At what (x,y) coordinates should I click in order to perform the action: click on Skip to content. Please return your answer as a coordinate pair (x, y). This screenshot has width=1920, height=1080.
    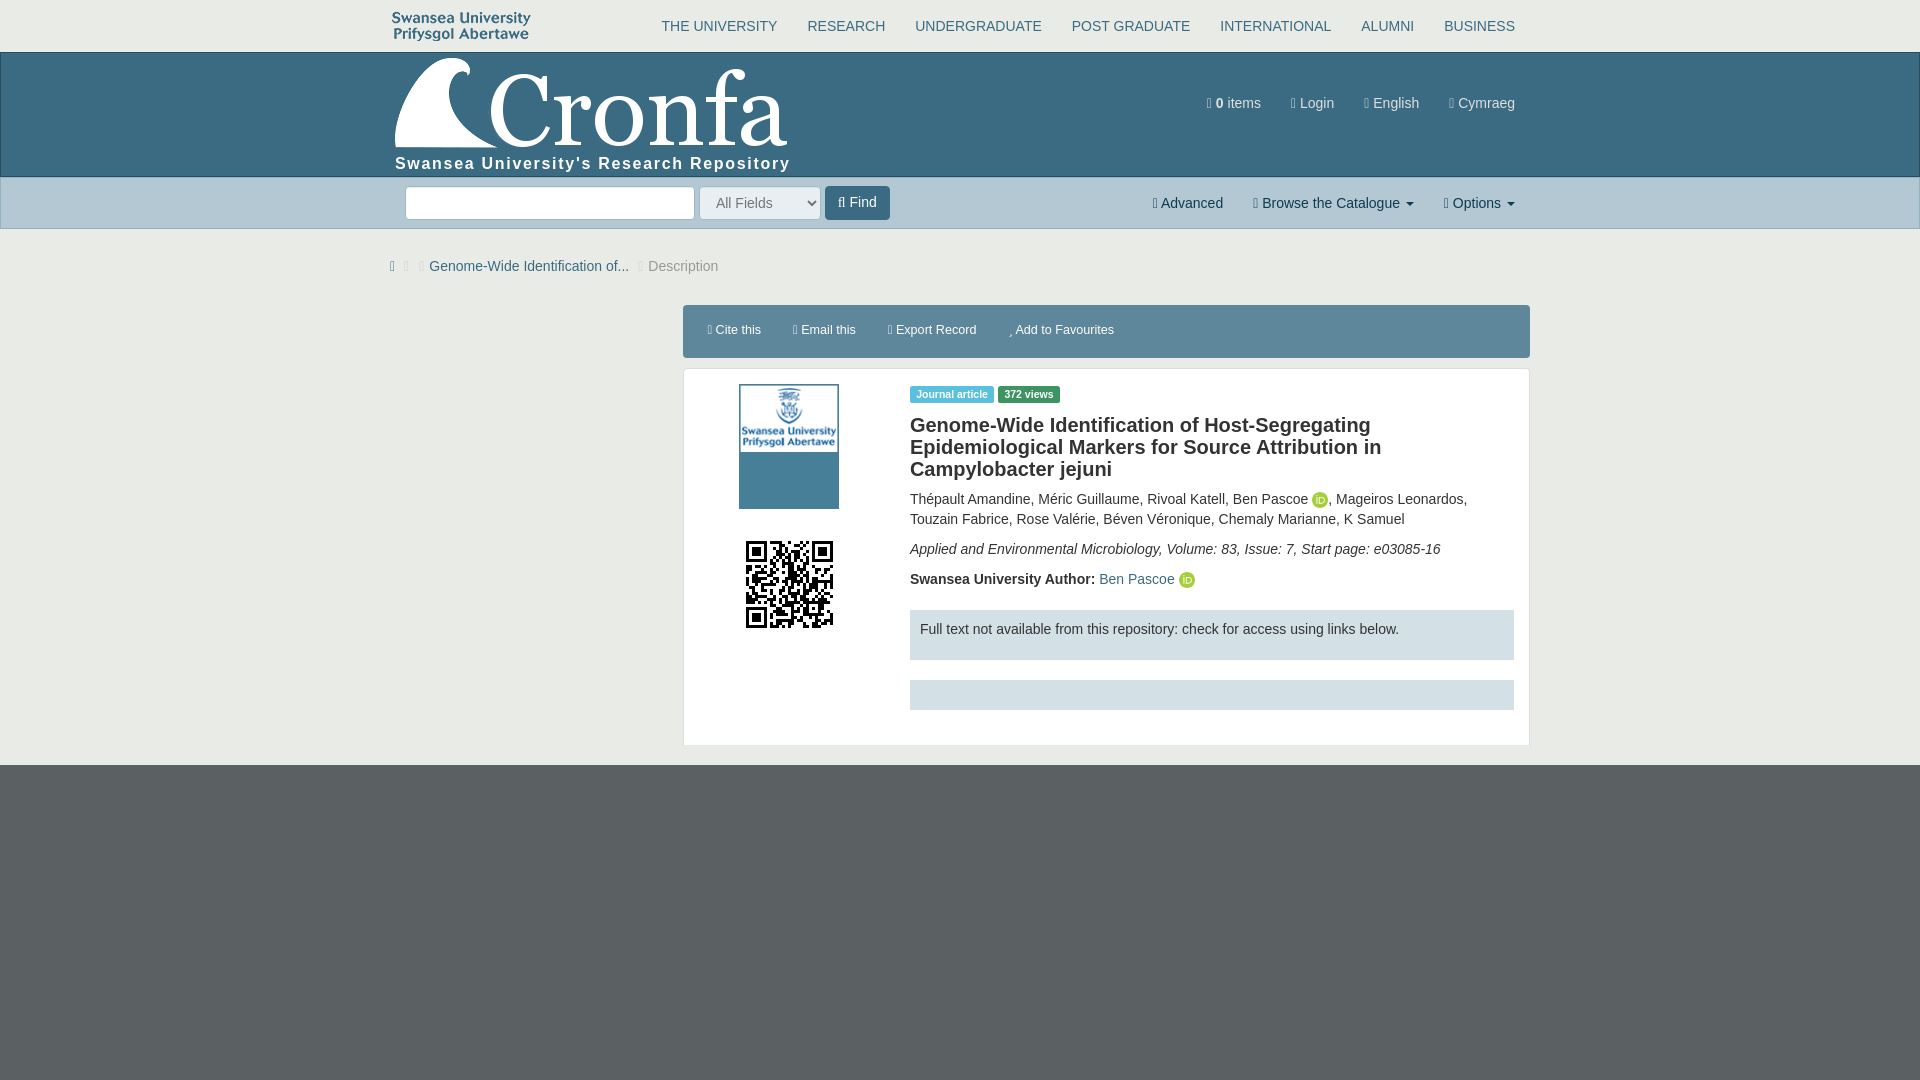
    Looking at the image, I should click on (46, 62).